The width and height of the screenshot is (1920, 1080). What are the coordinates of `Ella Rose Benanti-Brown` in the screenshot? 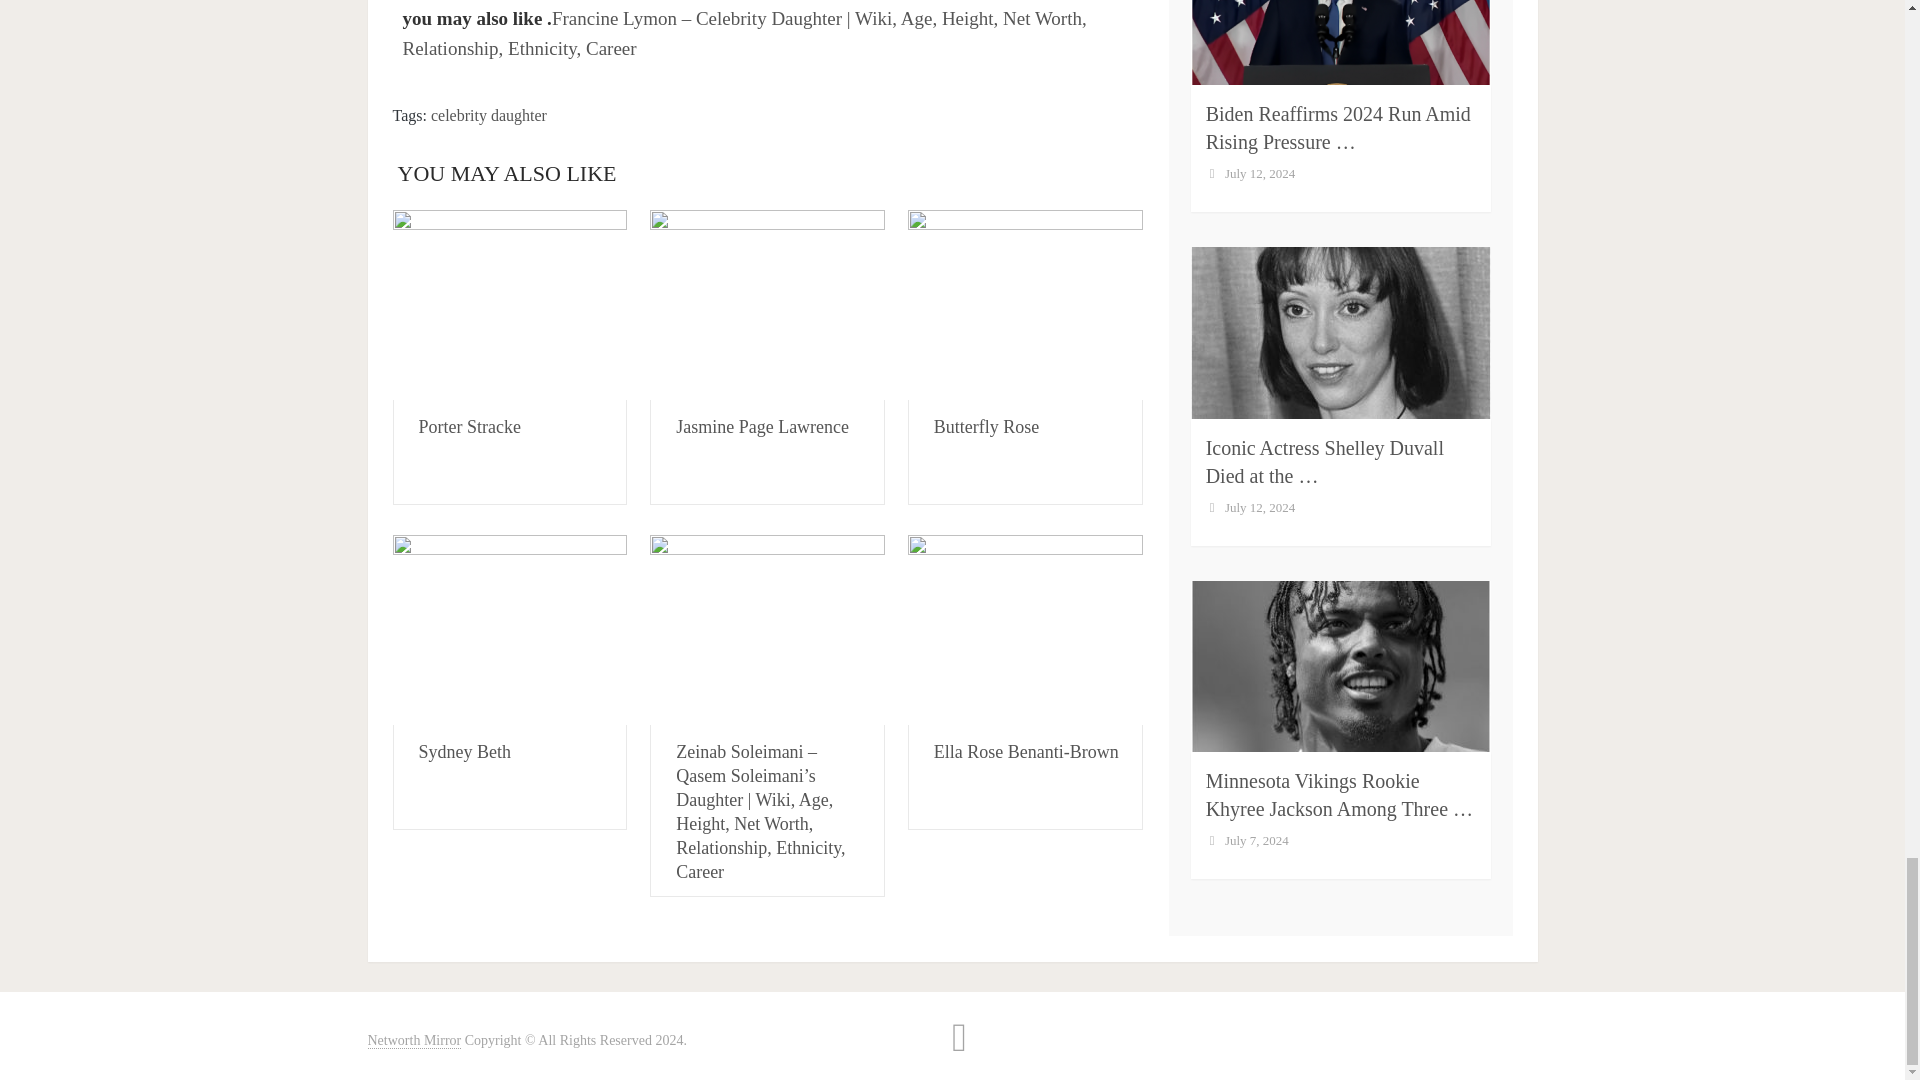 It's located at (1025, 629).